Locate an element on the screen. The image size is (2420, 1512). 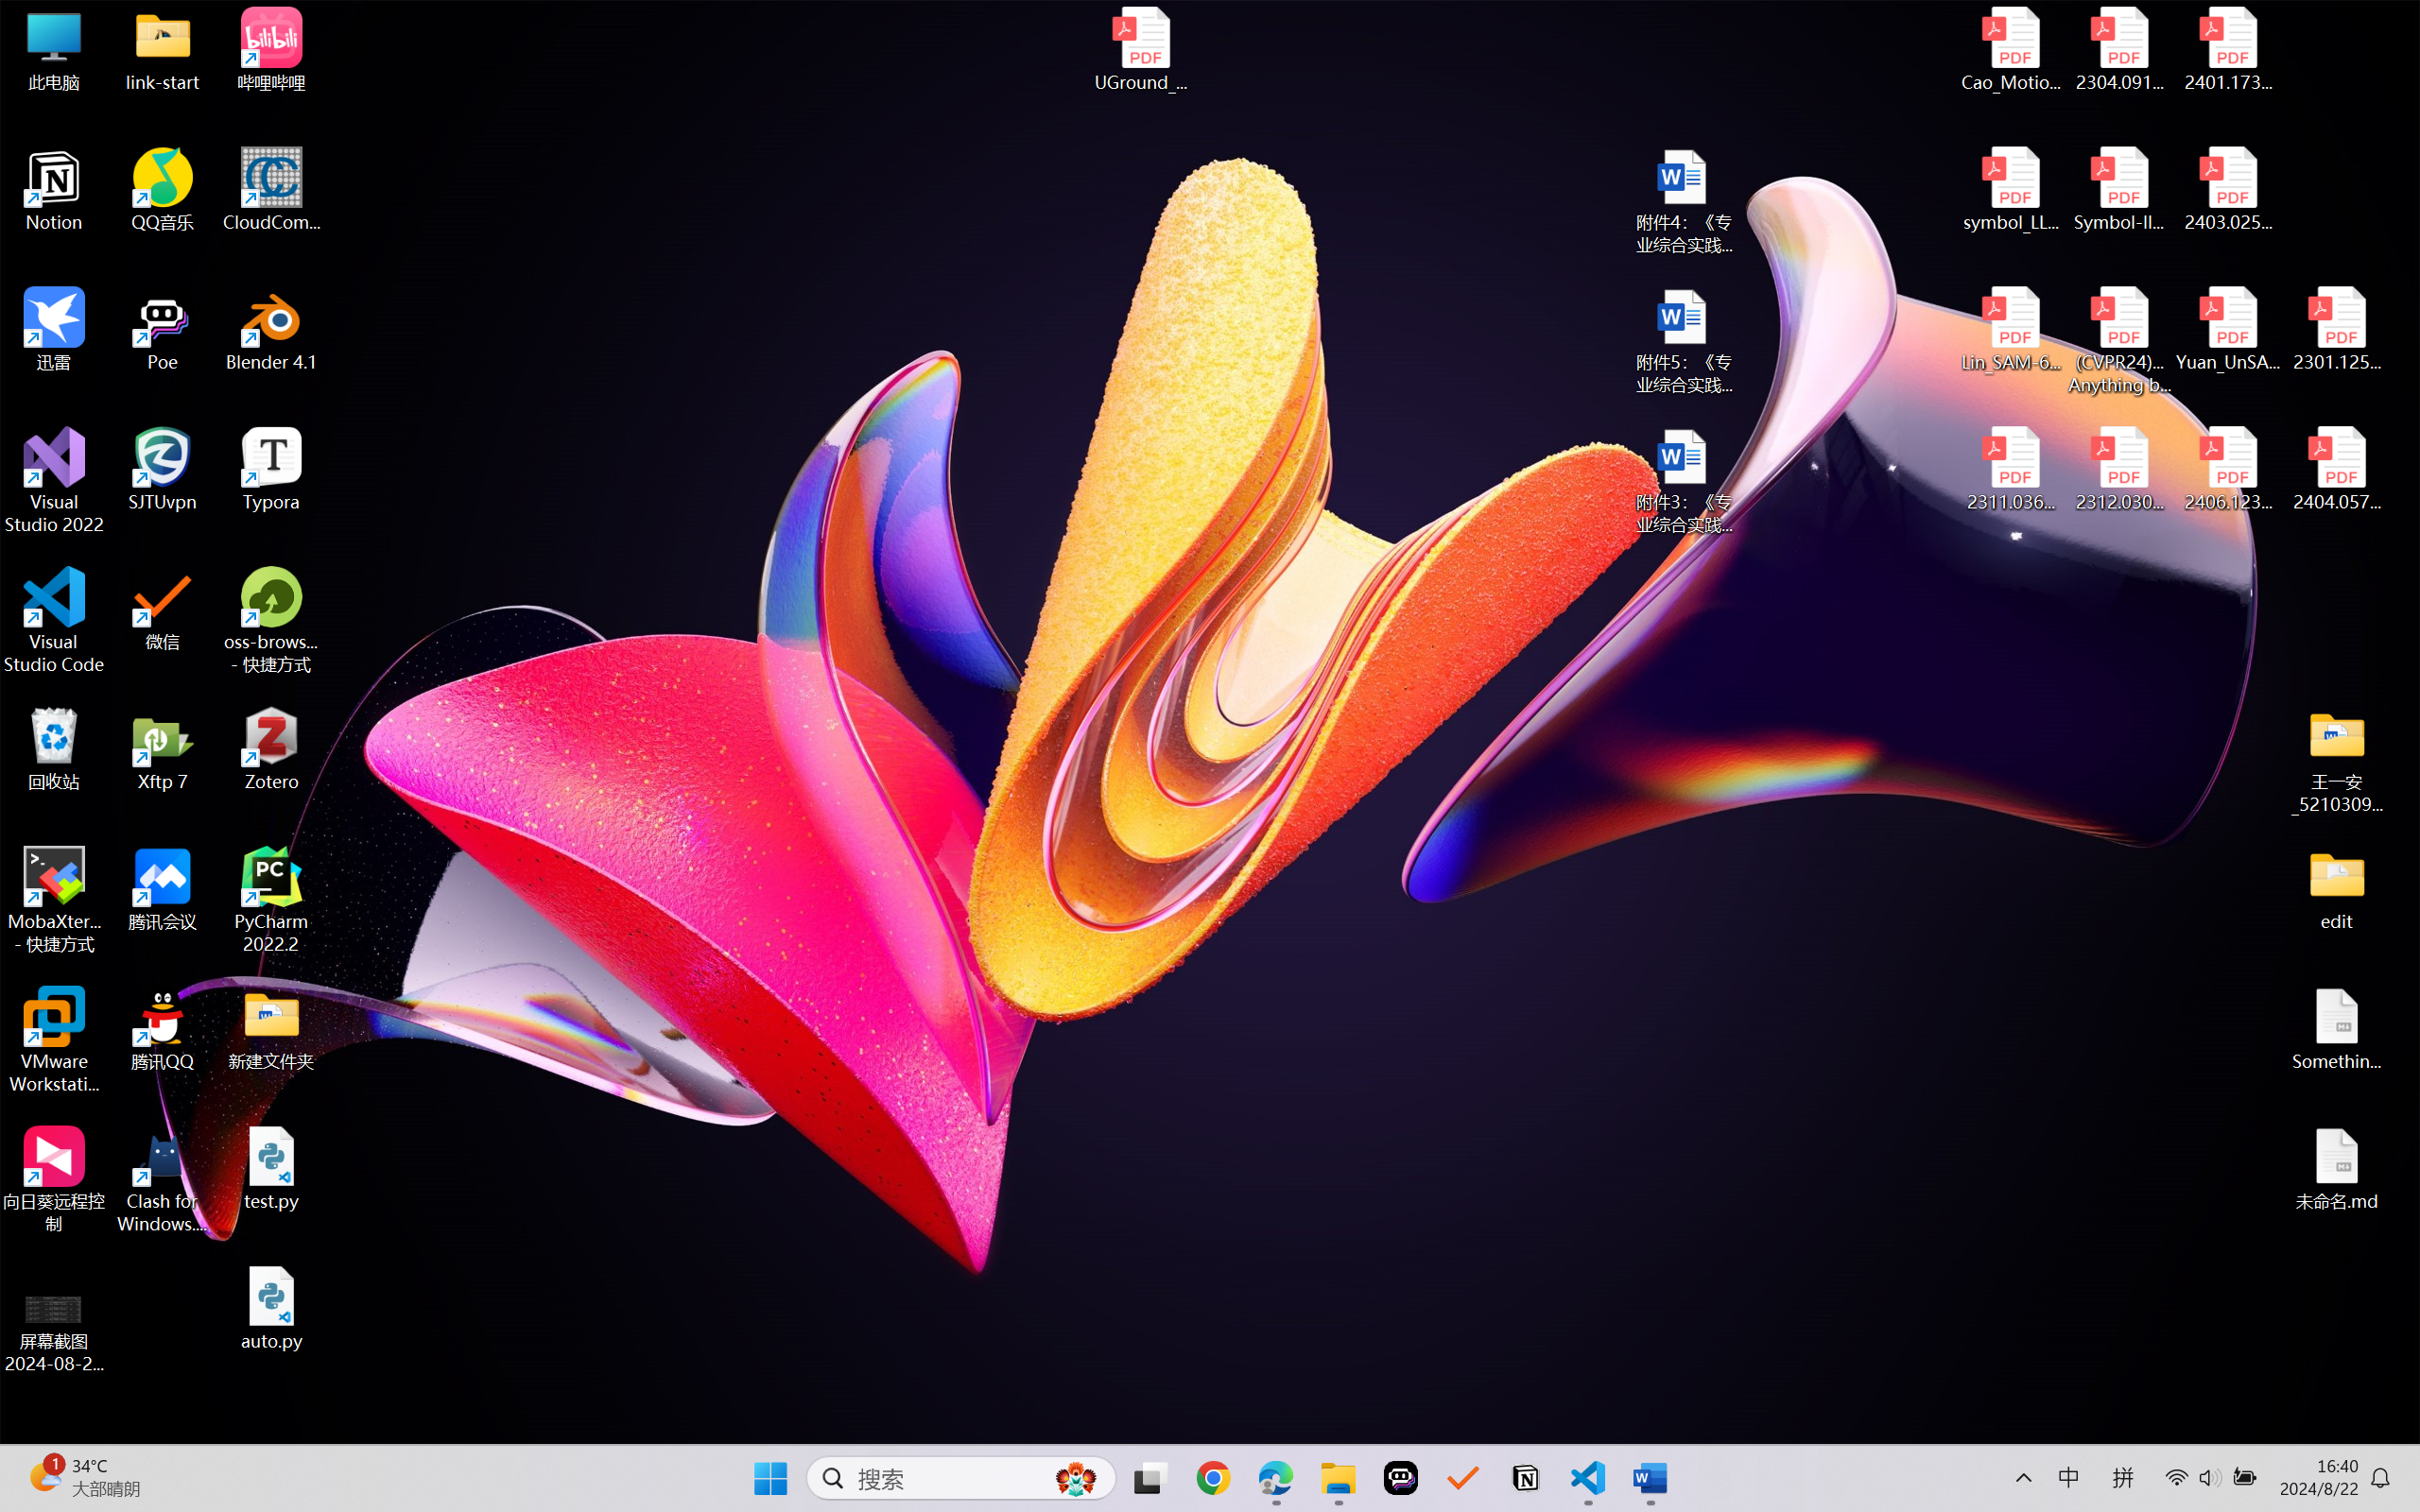
Poe is located at coordinates (1401, 1478).